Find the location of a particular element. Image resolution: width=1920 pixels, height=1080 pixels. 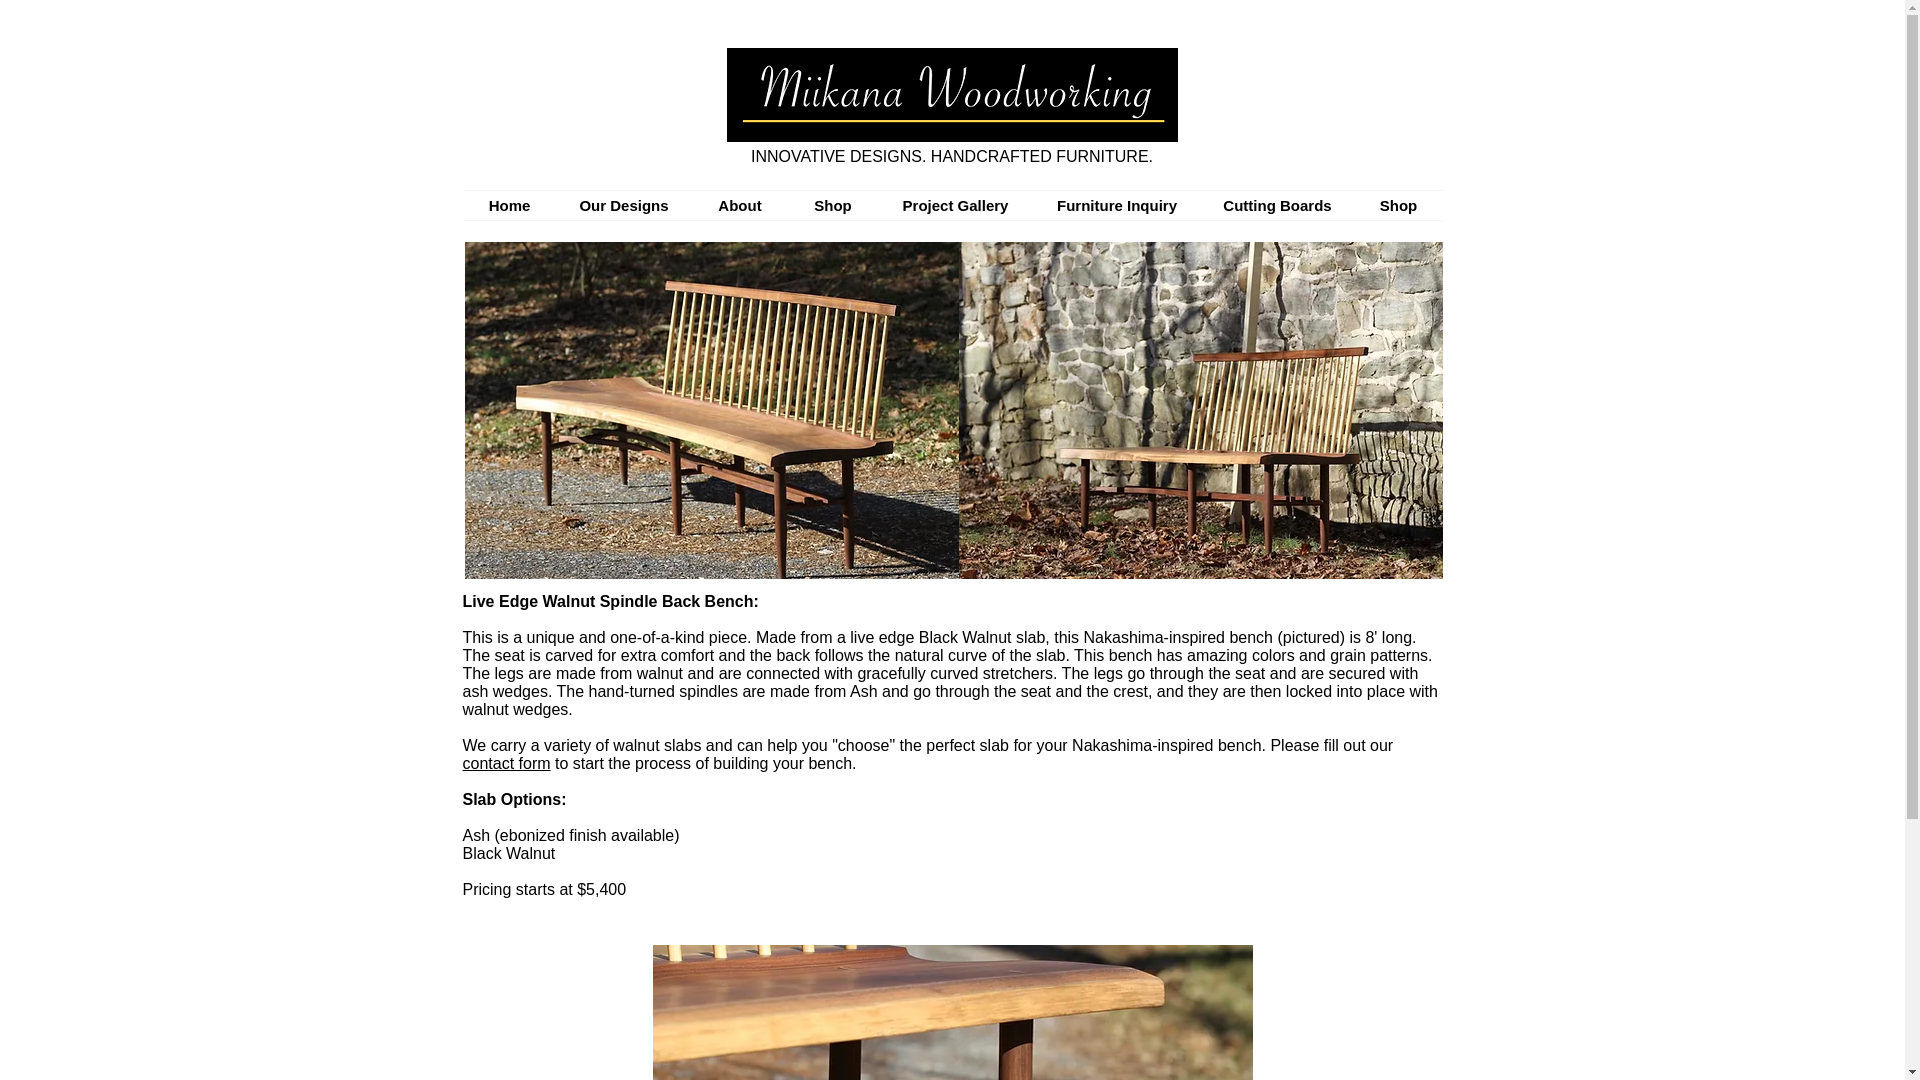

Project Gallery is located at coordinates (956, 206).